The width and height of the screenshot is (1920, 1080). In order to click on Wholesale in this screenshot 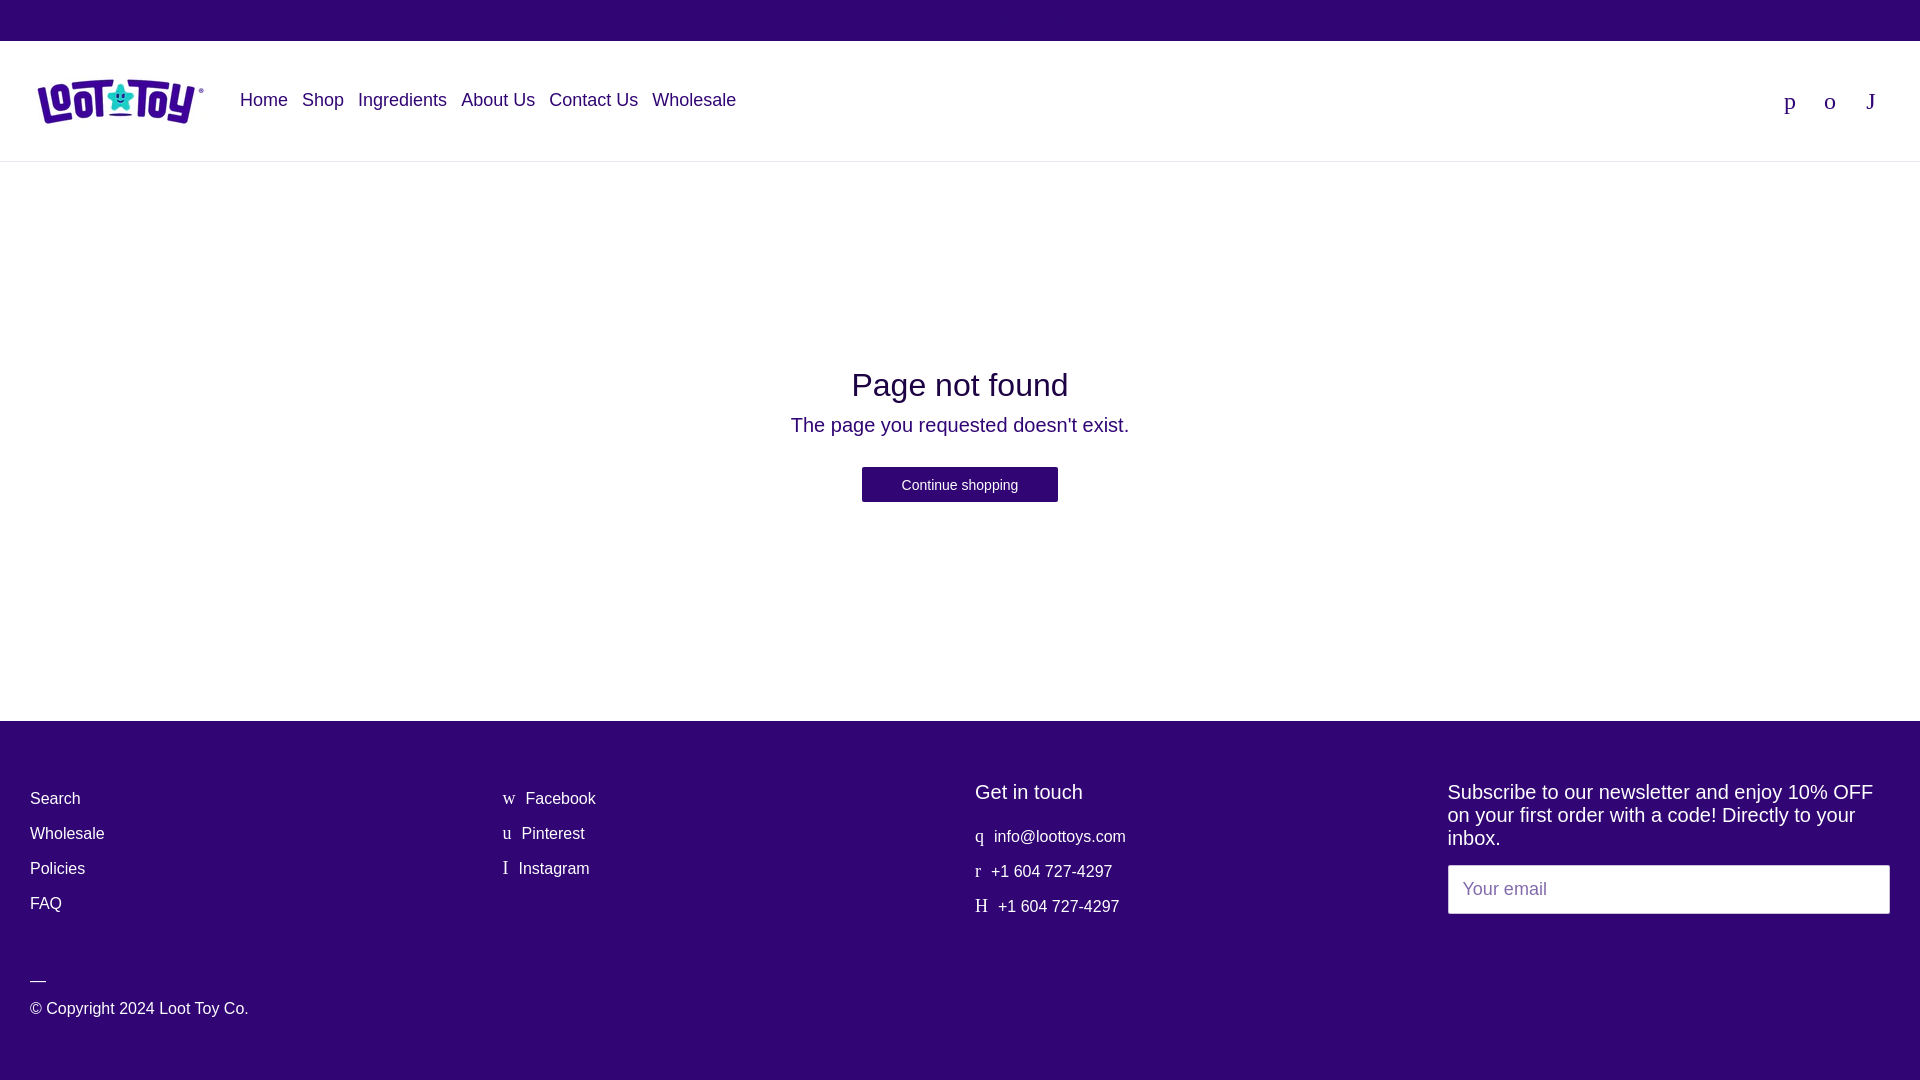, I will do `click(694, 100)`.